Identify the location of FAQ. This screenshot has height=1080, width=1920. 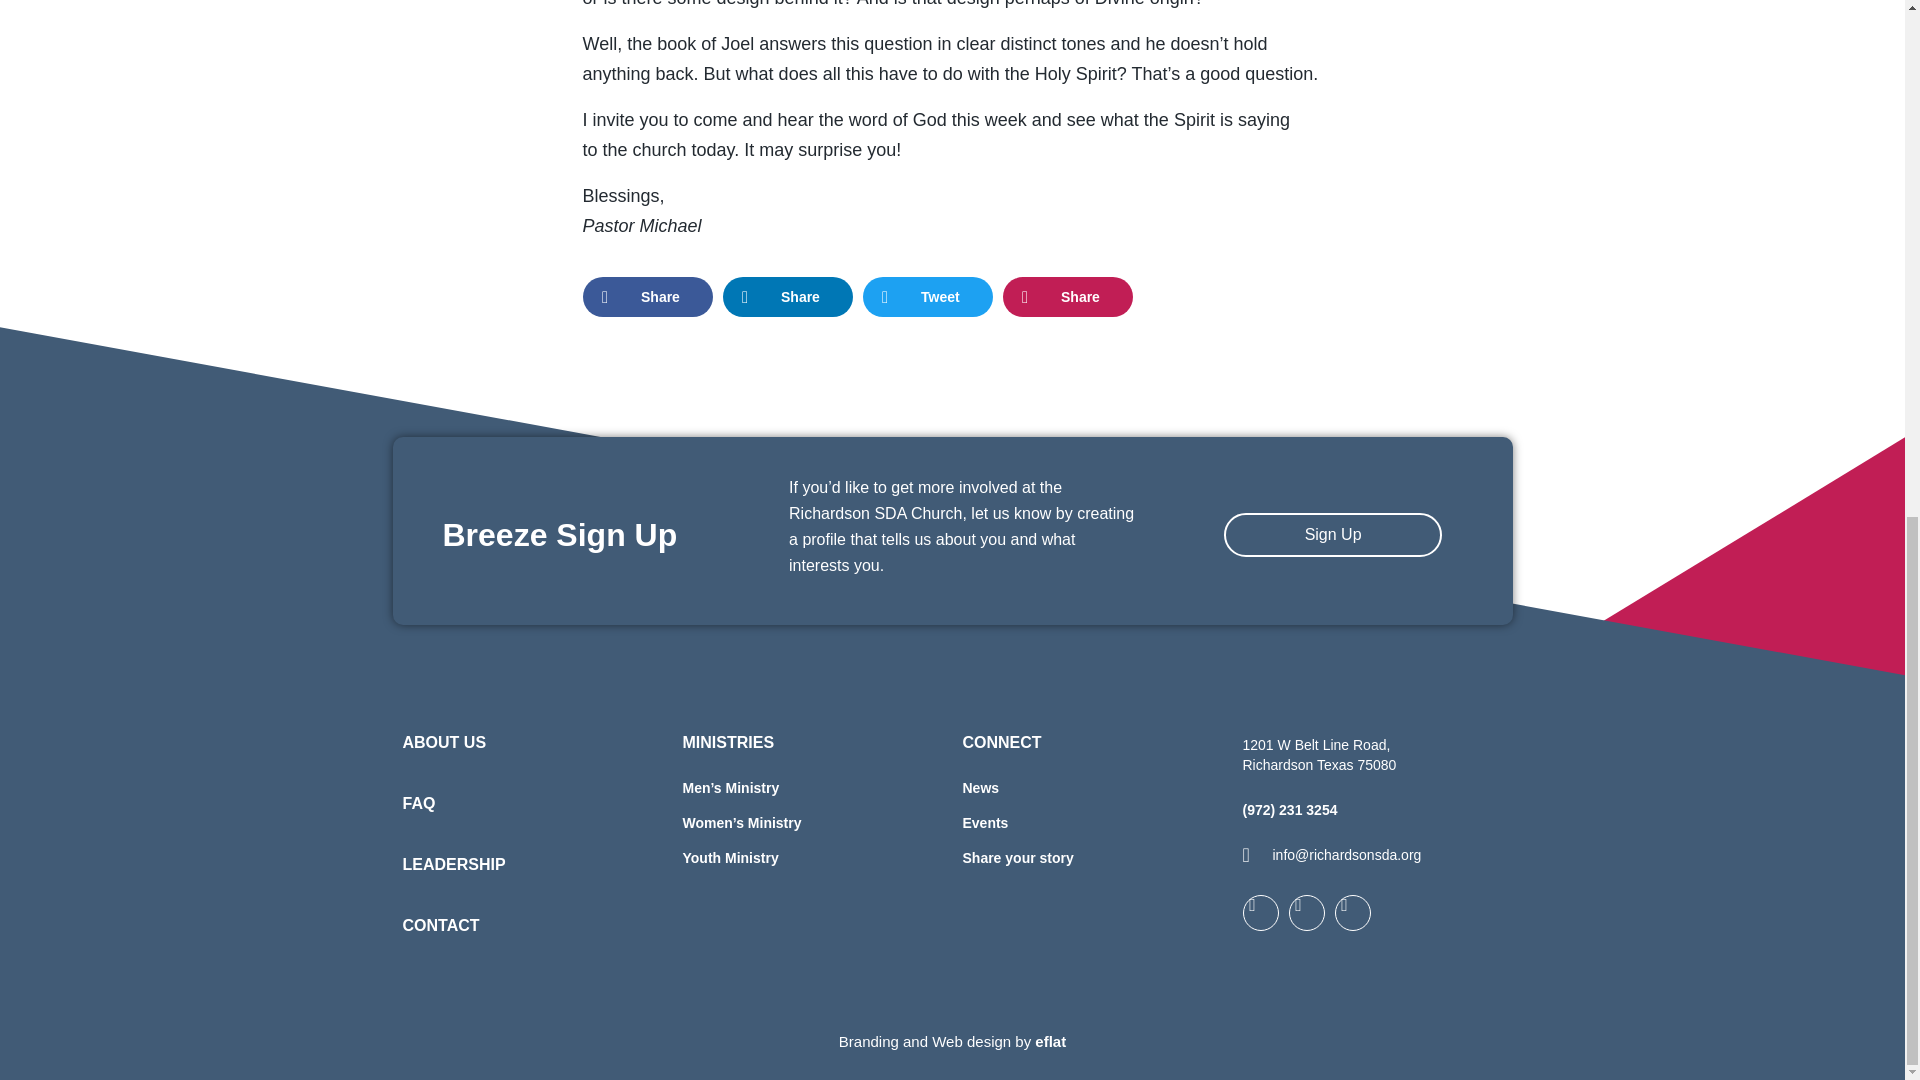
(418, 803).